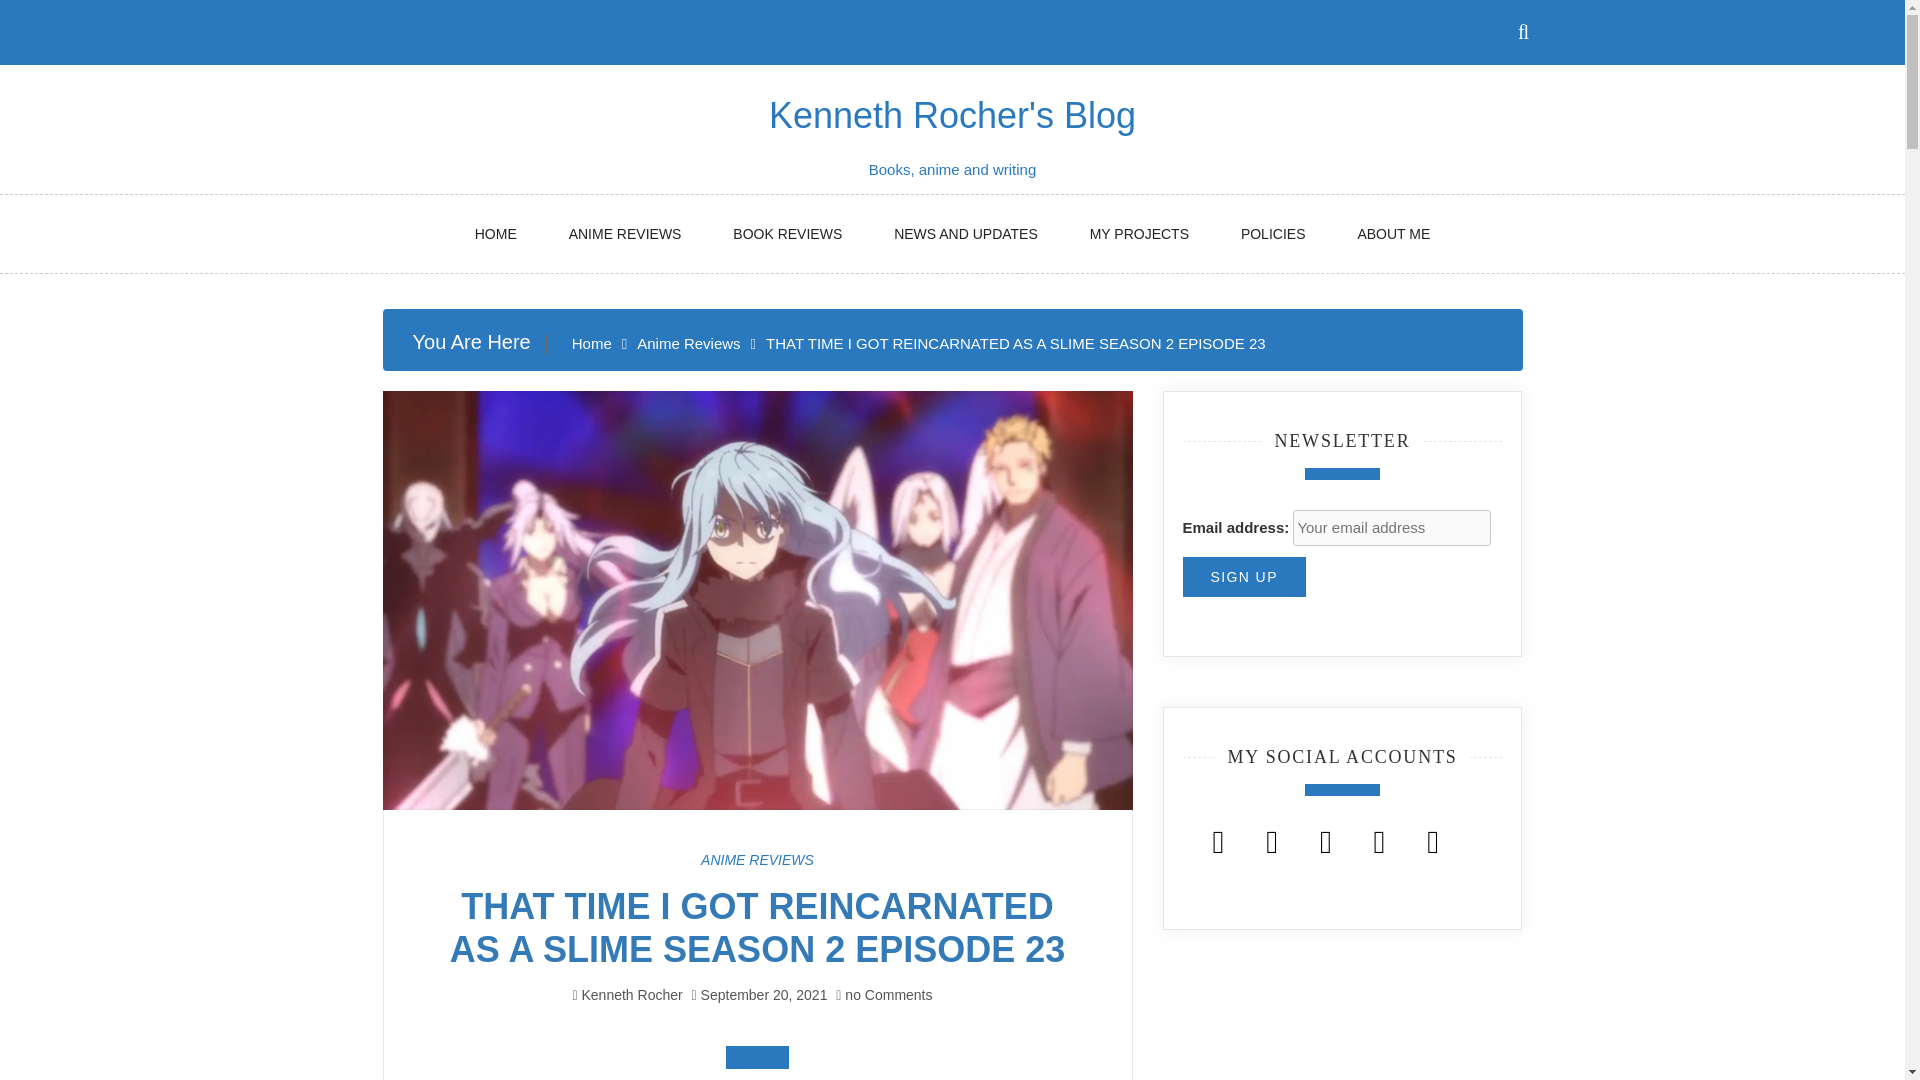 This screenshot has height=1080, width=1920. Describe the element at coordinates (883, 995) in the screenshot. I see `no Comments` at that location.